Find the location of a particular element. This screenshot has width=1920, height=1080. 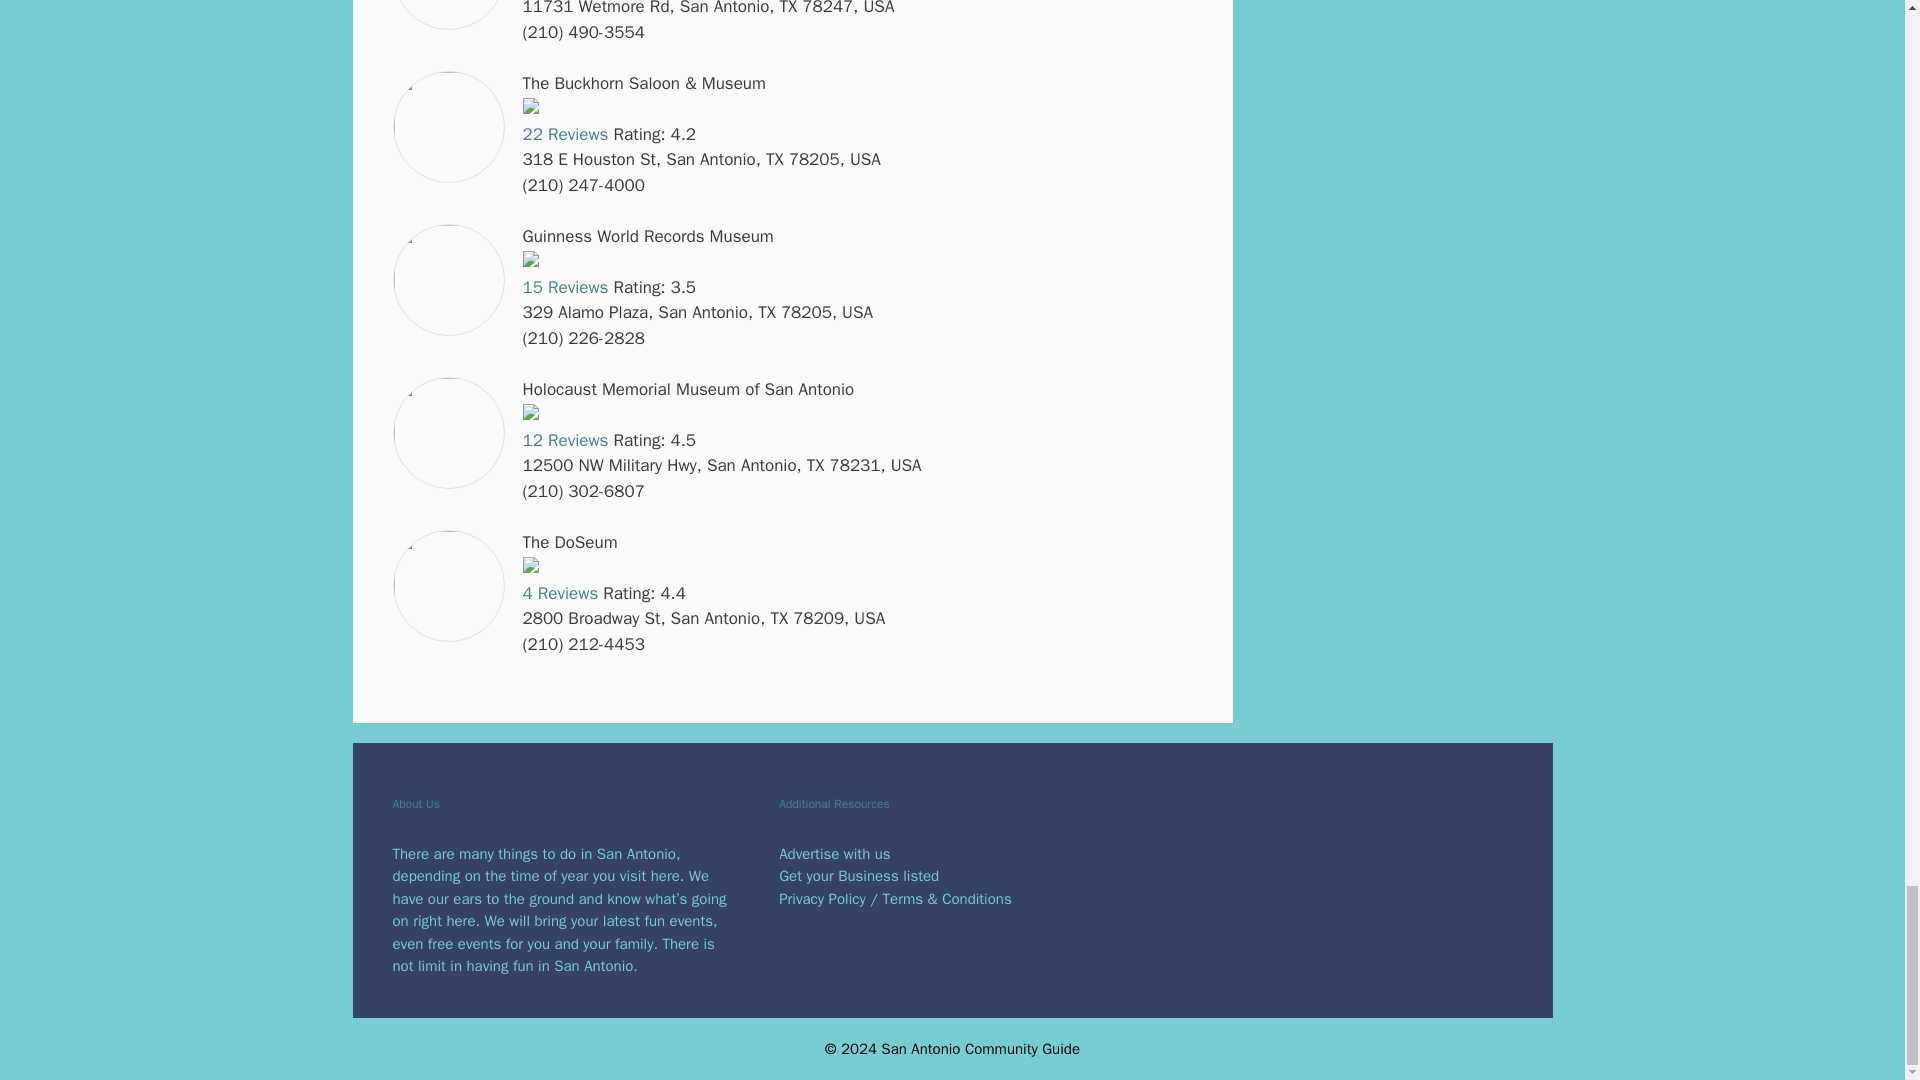

22 Reviews is located at coordinates (565, 134).